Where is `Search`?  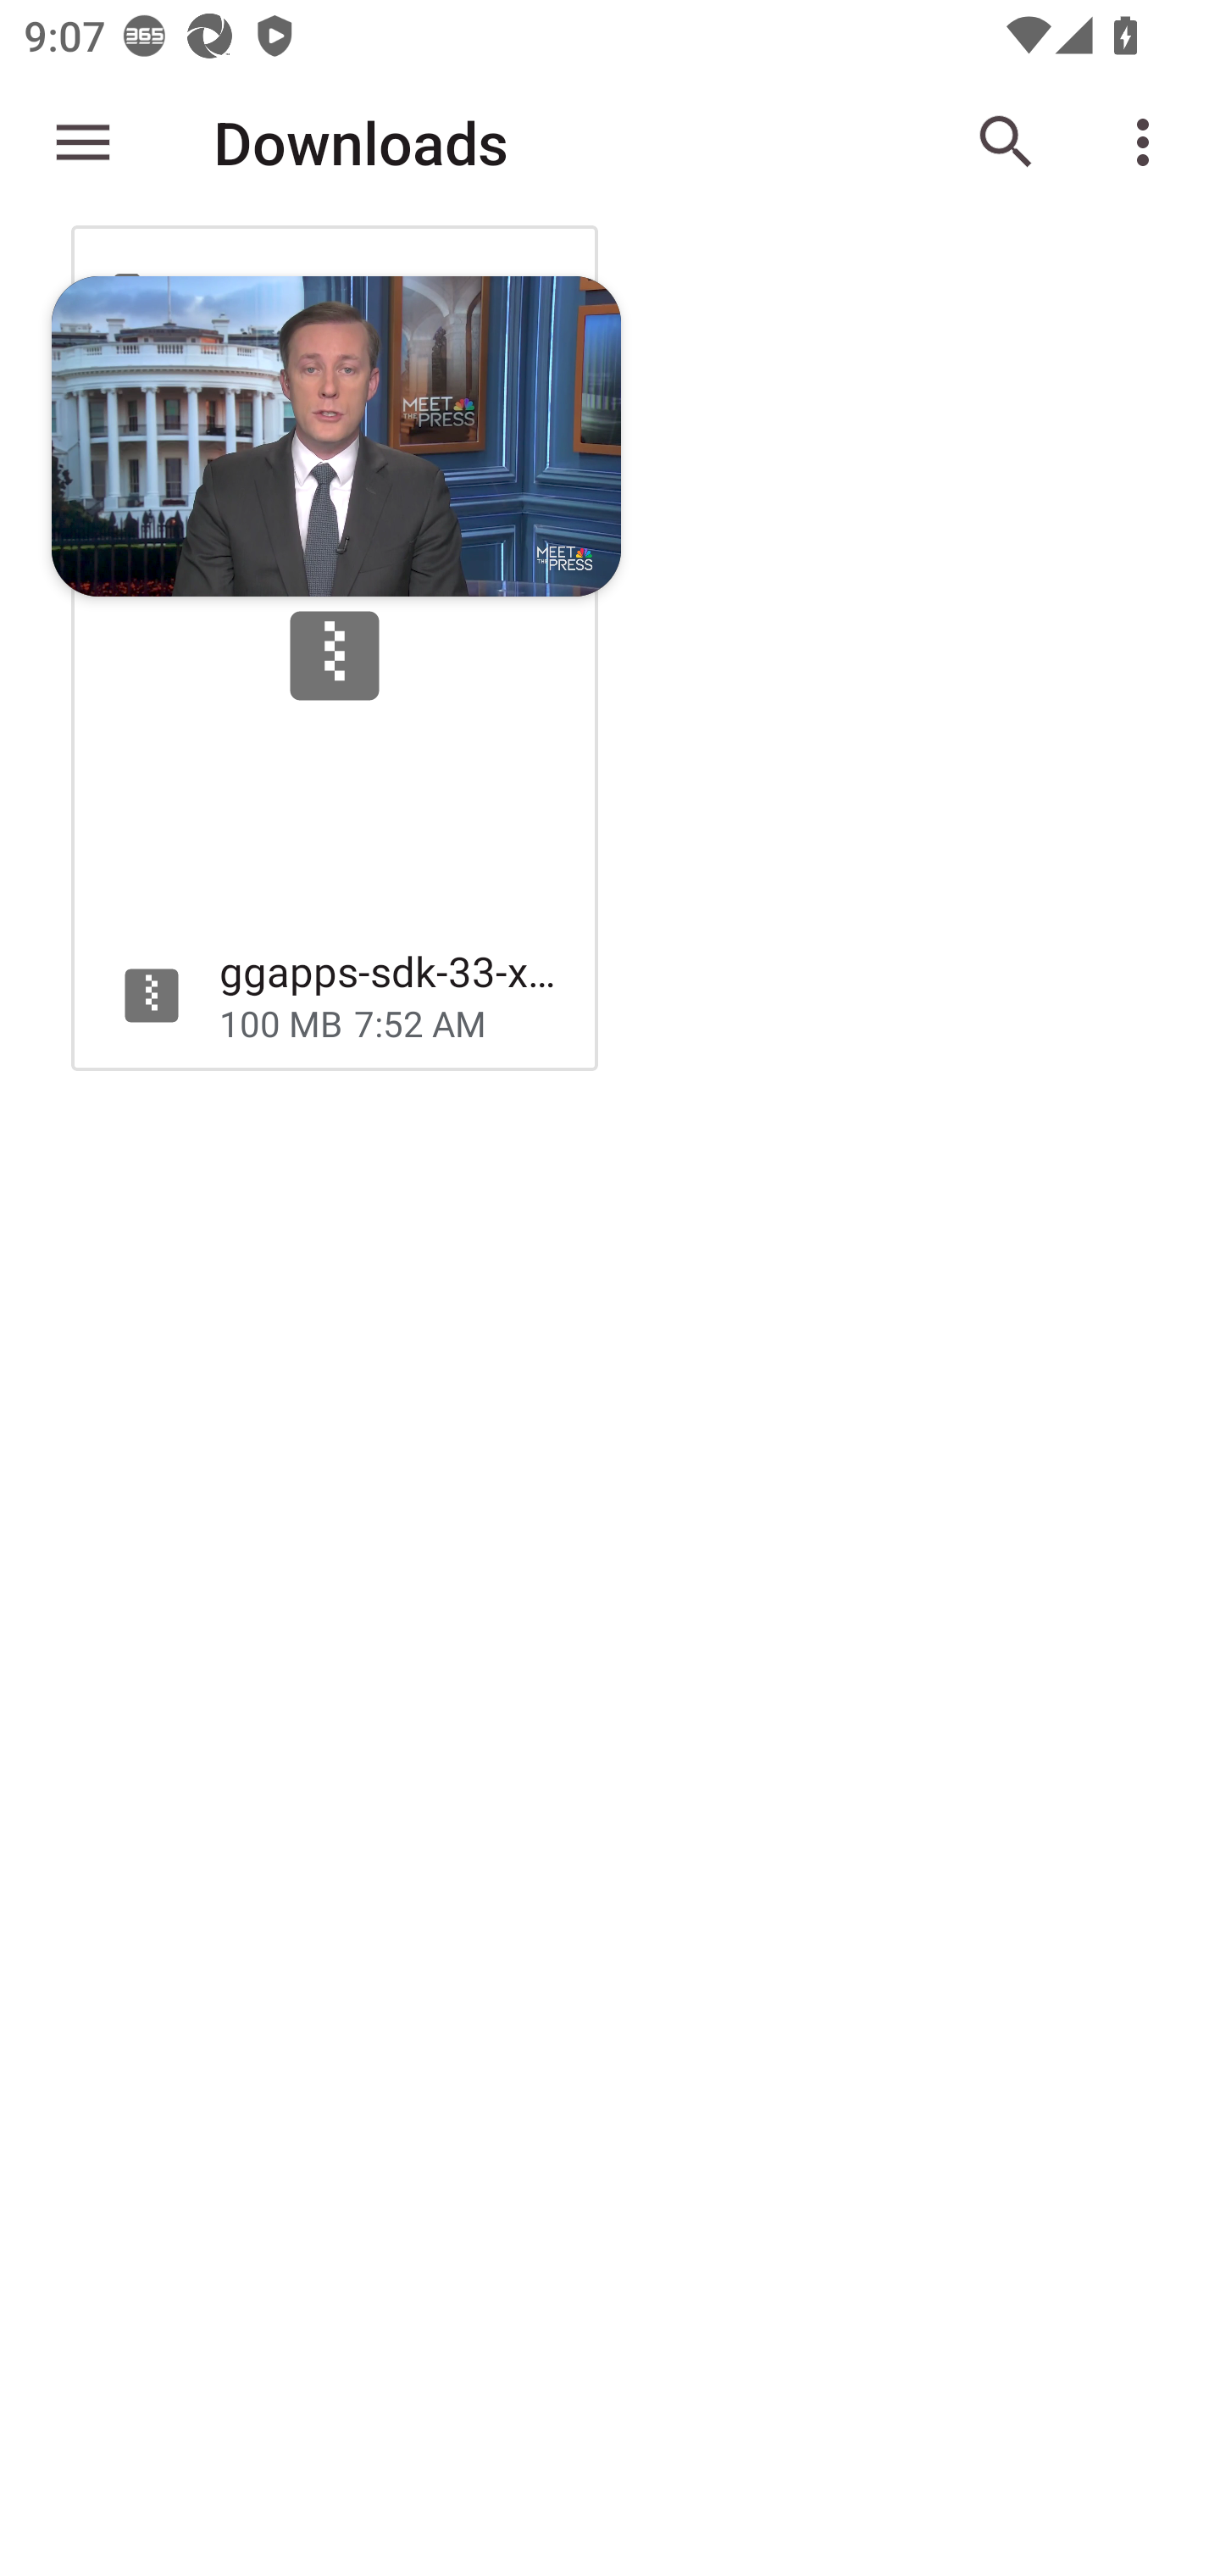
Search is located at coordinates (1006, 142).